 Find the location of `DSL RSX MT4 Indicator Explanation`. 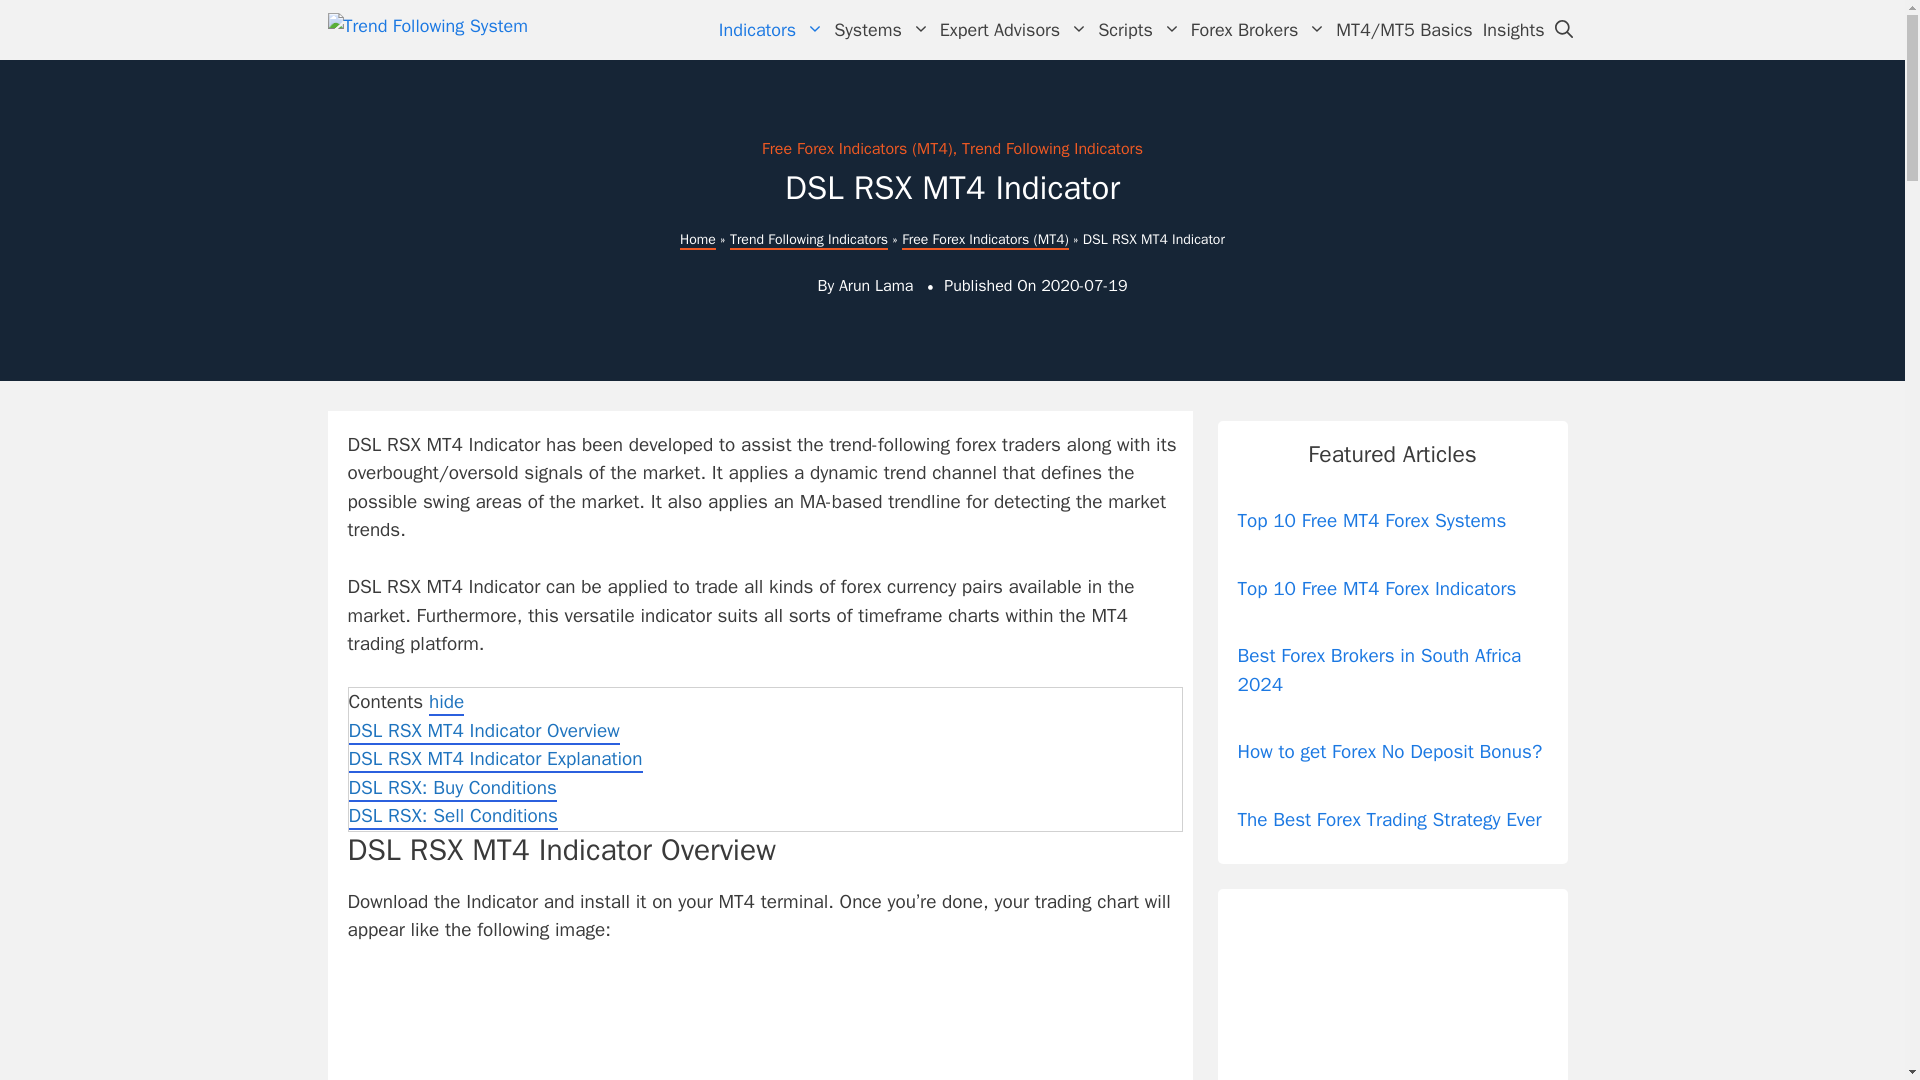

DSL RSX MT4 Indicator Explanation is located at coordinates (494, 760).